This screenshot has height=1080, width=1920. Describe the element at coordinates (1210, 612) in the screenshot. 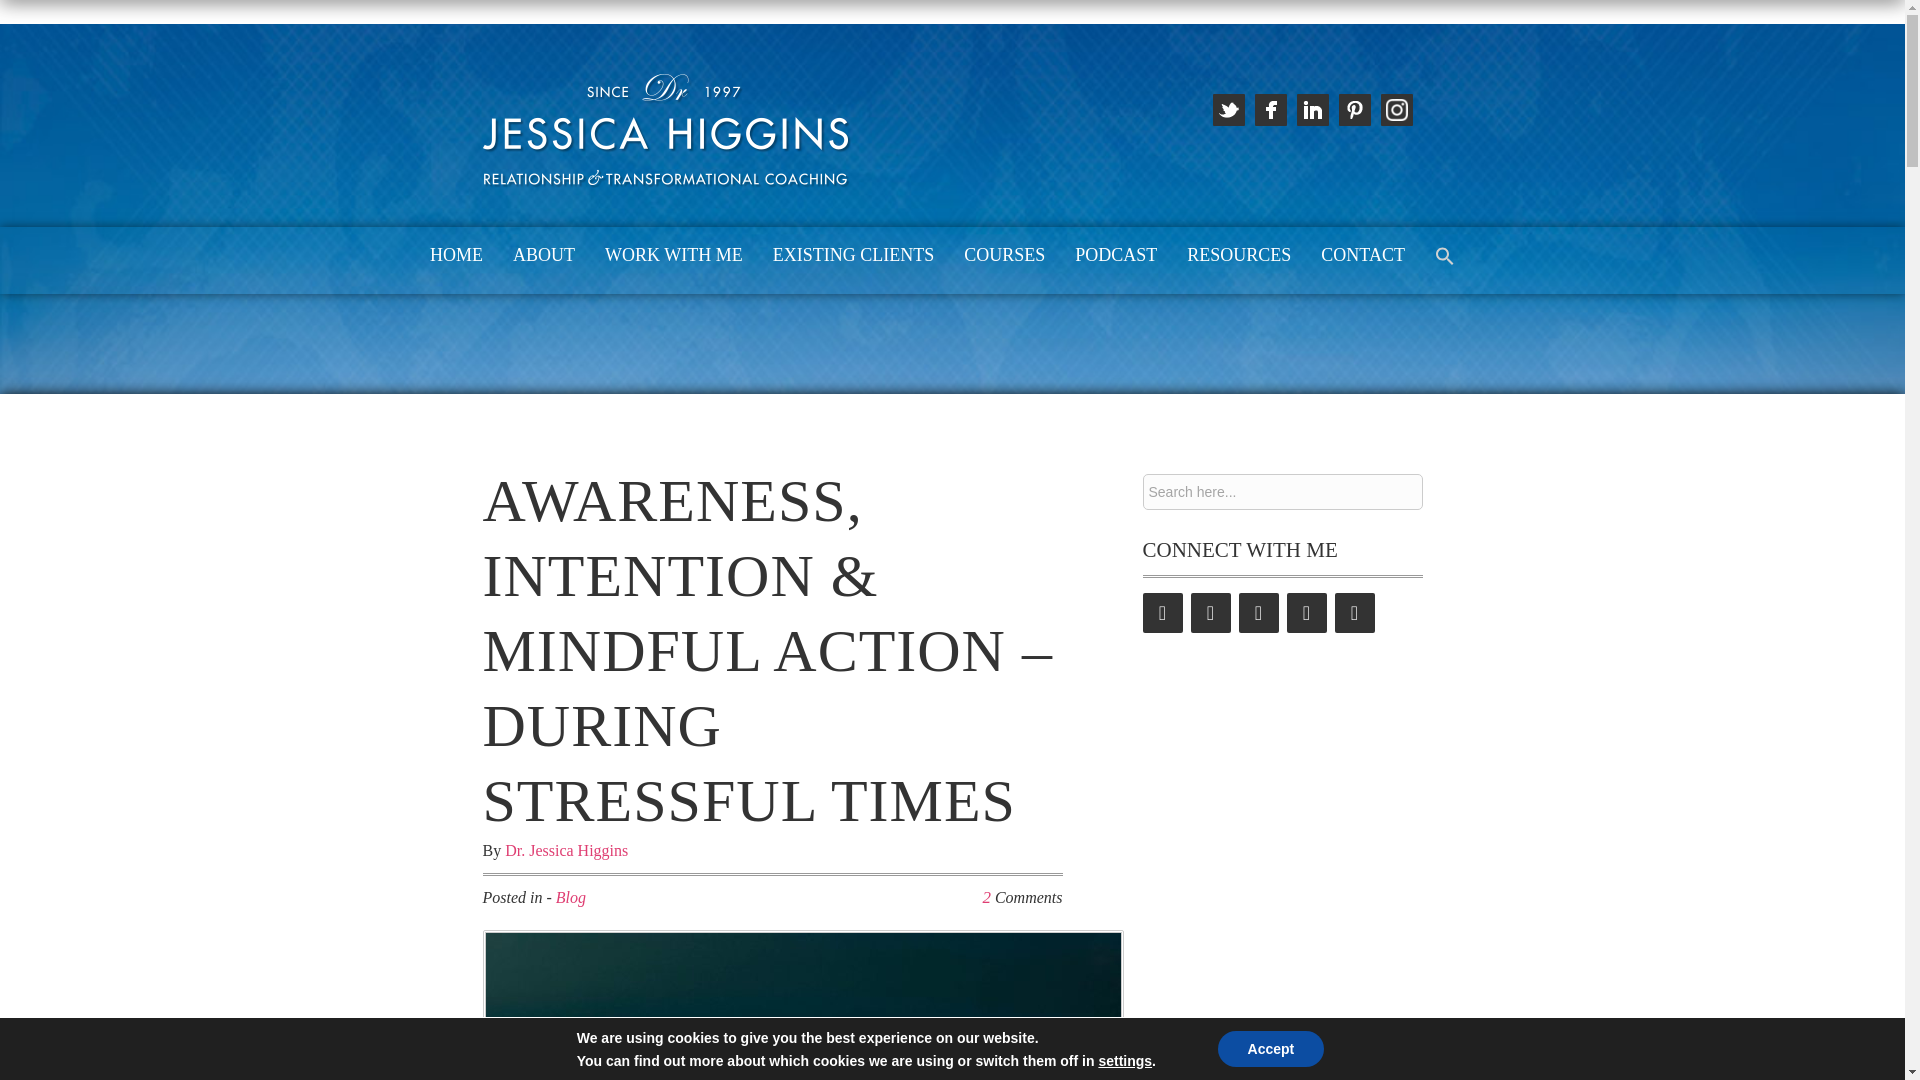

I see `Facebook` at that location.